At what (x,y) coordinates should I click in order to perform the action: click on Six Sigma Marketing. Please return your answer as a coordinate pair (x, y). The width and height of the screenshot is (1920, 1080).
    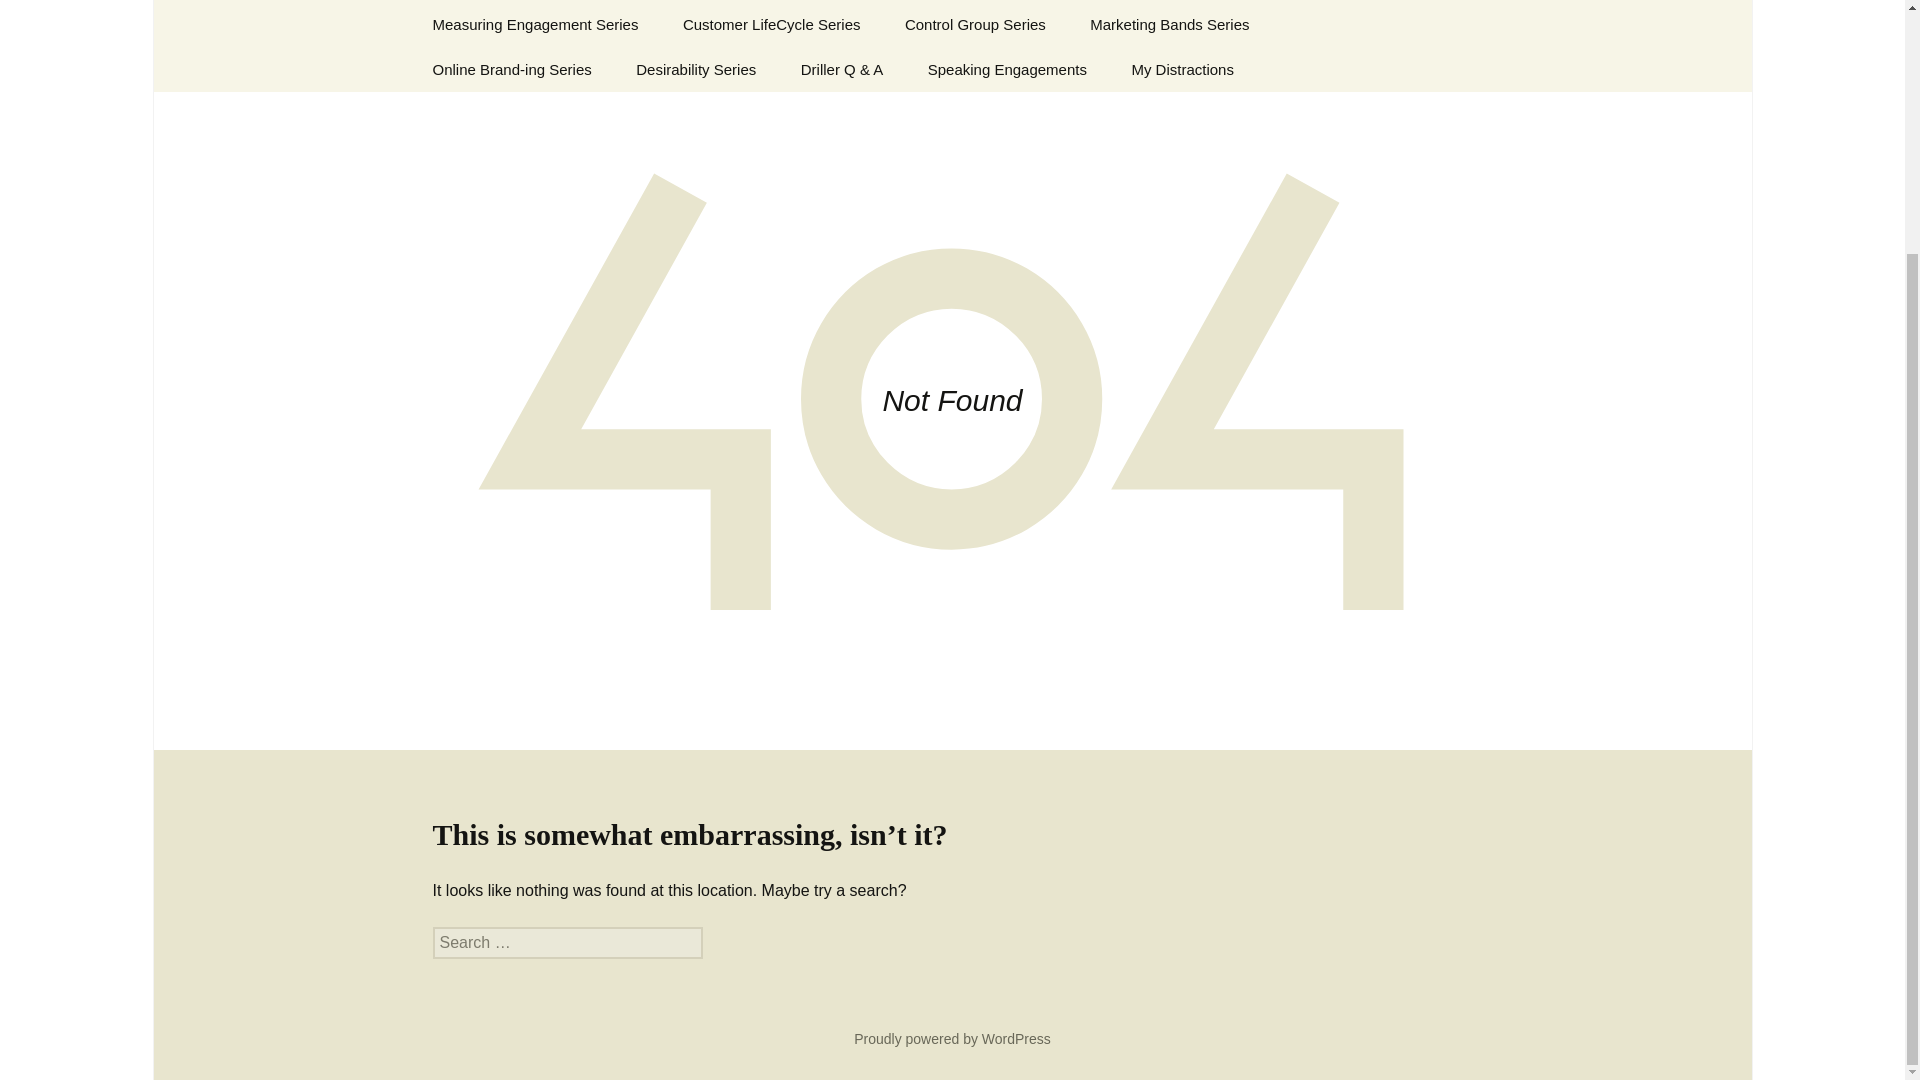
    Looking at the image, I should click on (1116, 1).